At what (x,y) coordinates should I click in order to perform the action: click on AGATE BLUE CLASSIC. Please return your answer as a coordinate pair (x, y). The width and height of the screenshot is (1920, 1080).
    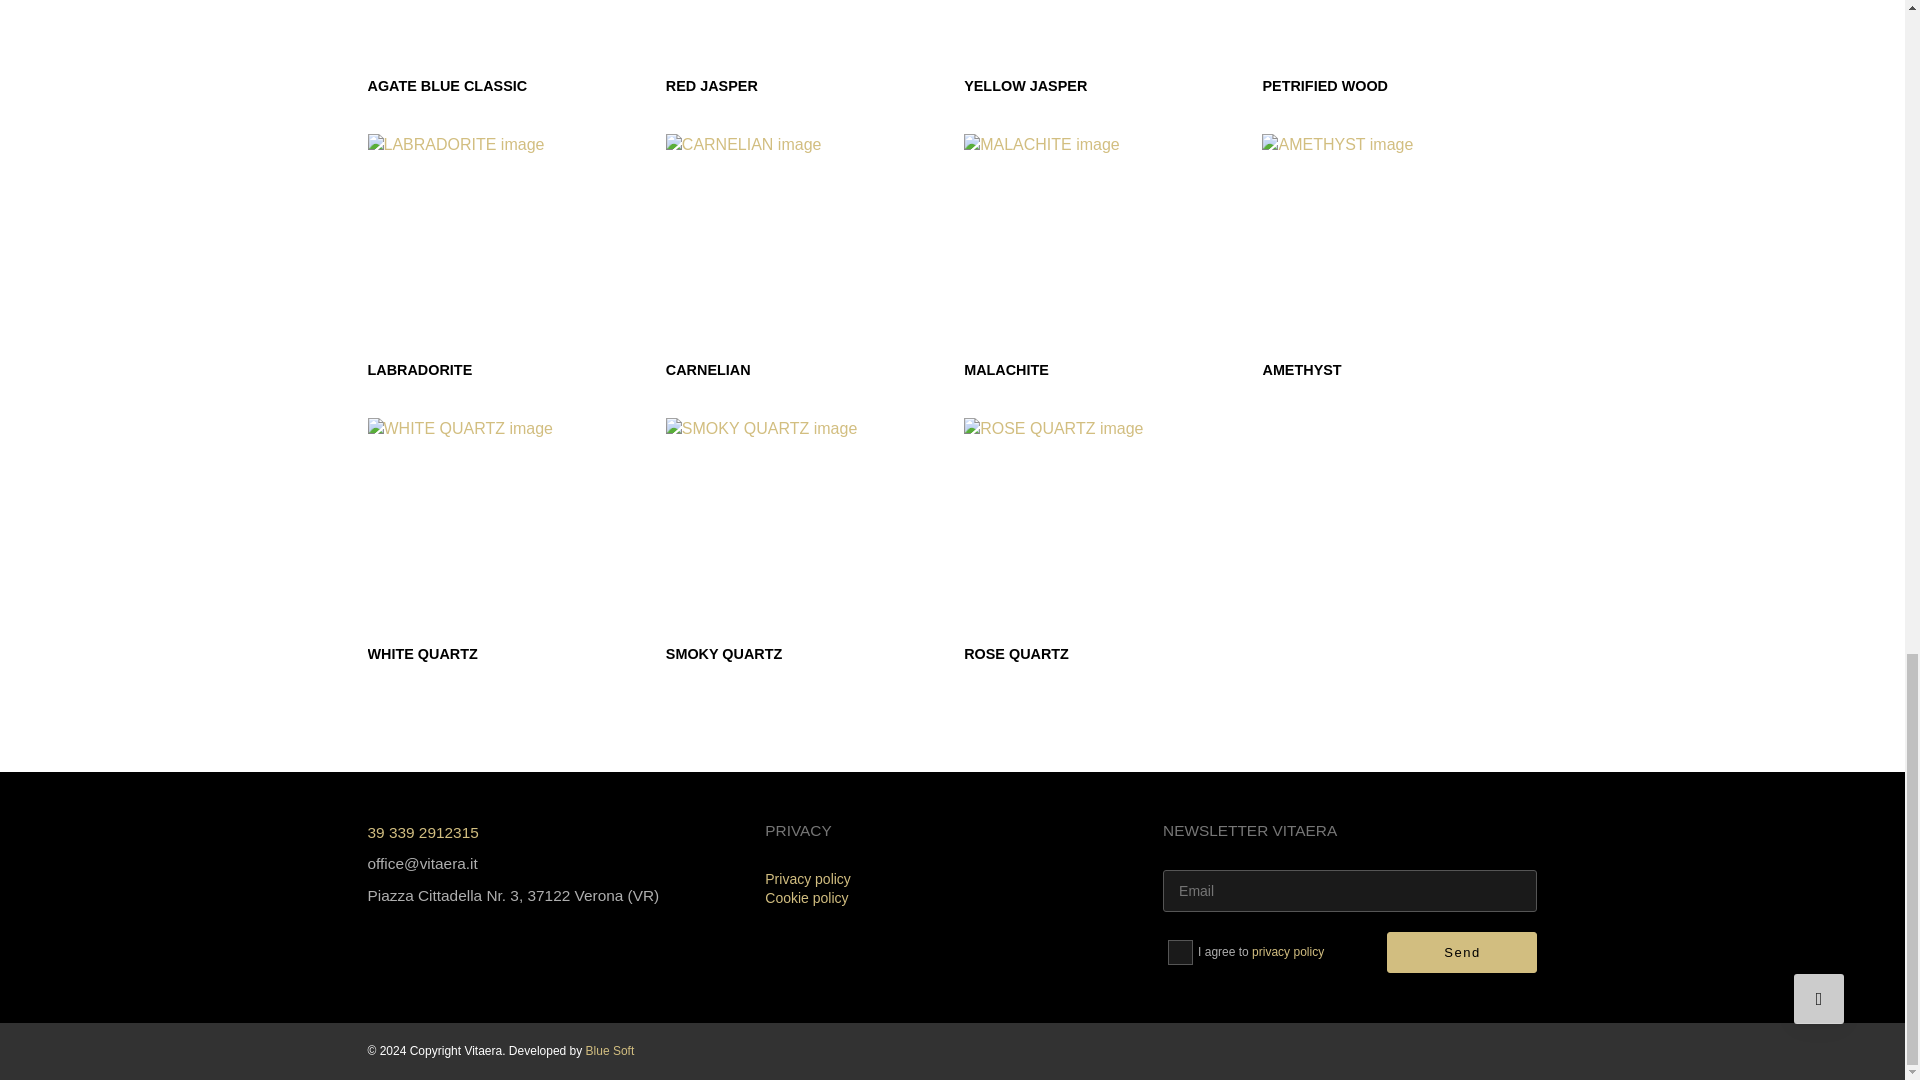
    Looking at the image, I should click on (506, 46).